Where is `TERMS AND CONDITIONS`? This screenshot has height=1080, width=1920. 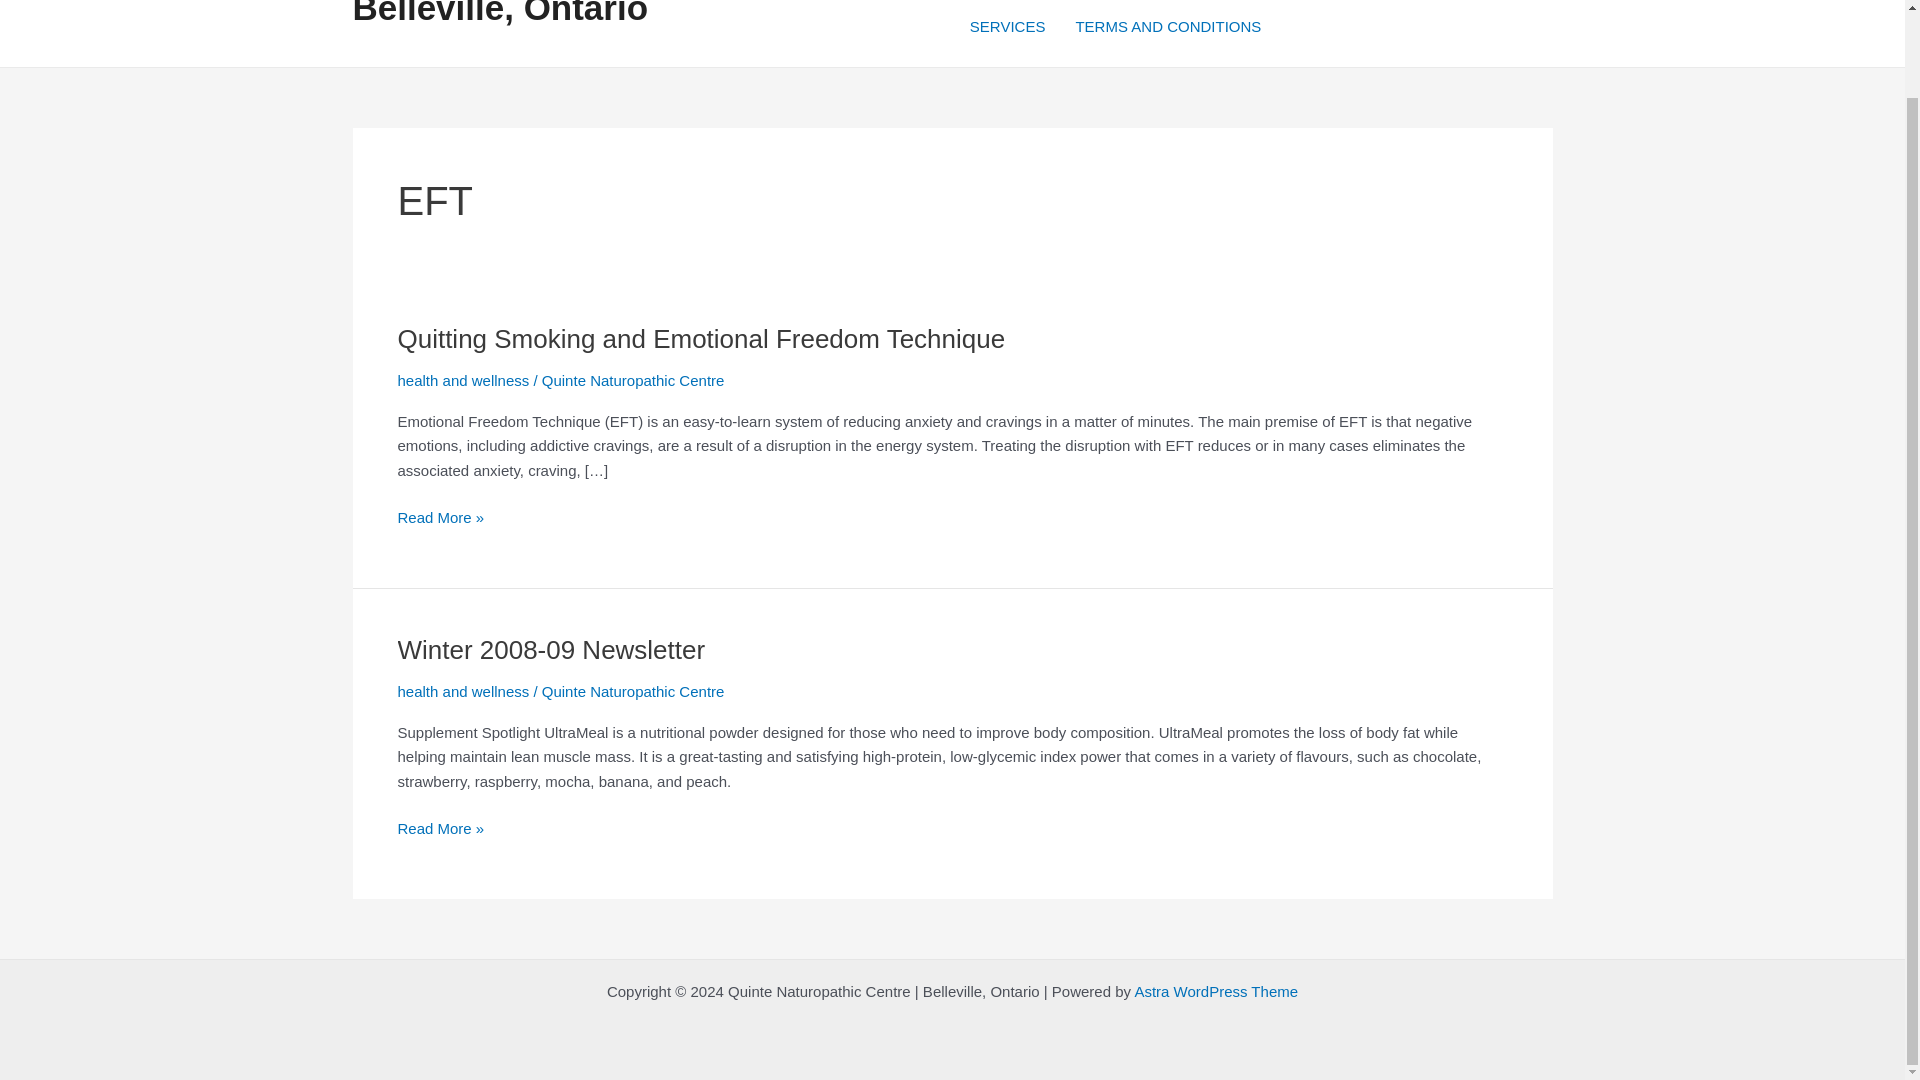 TERMS AND CONDITIONS is located at coordinates (1168, 33).